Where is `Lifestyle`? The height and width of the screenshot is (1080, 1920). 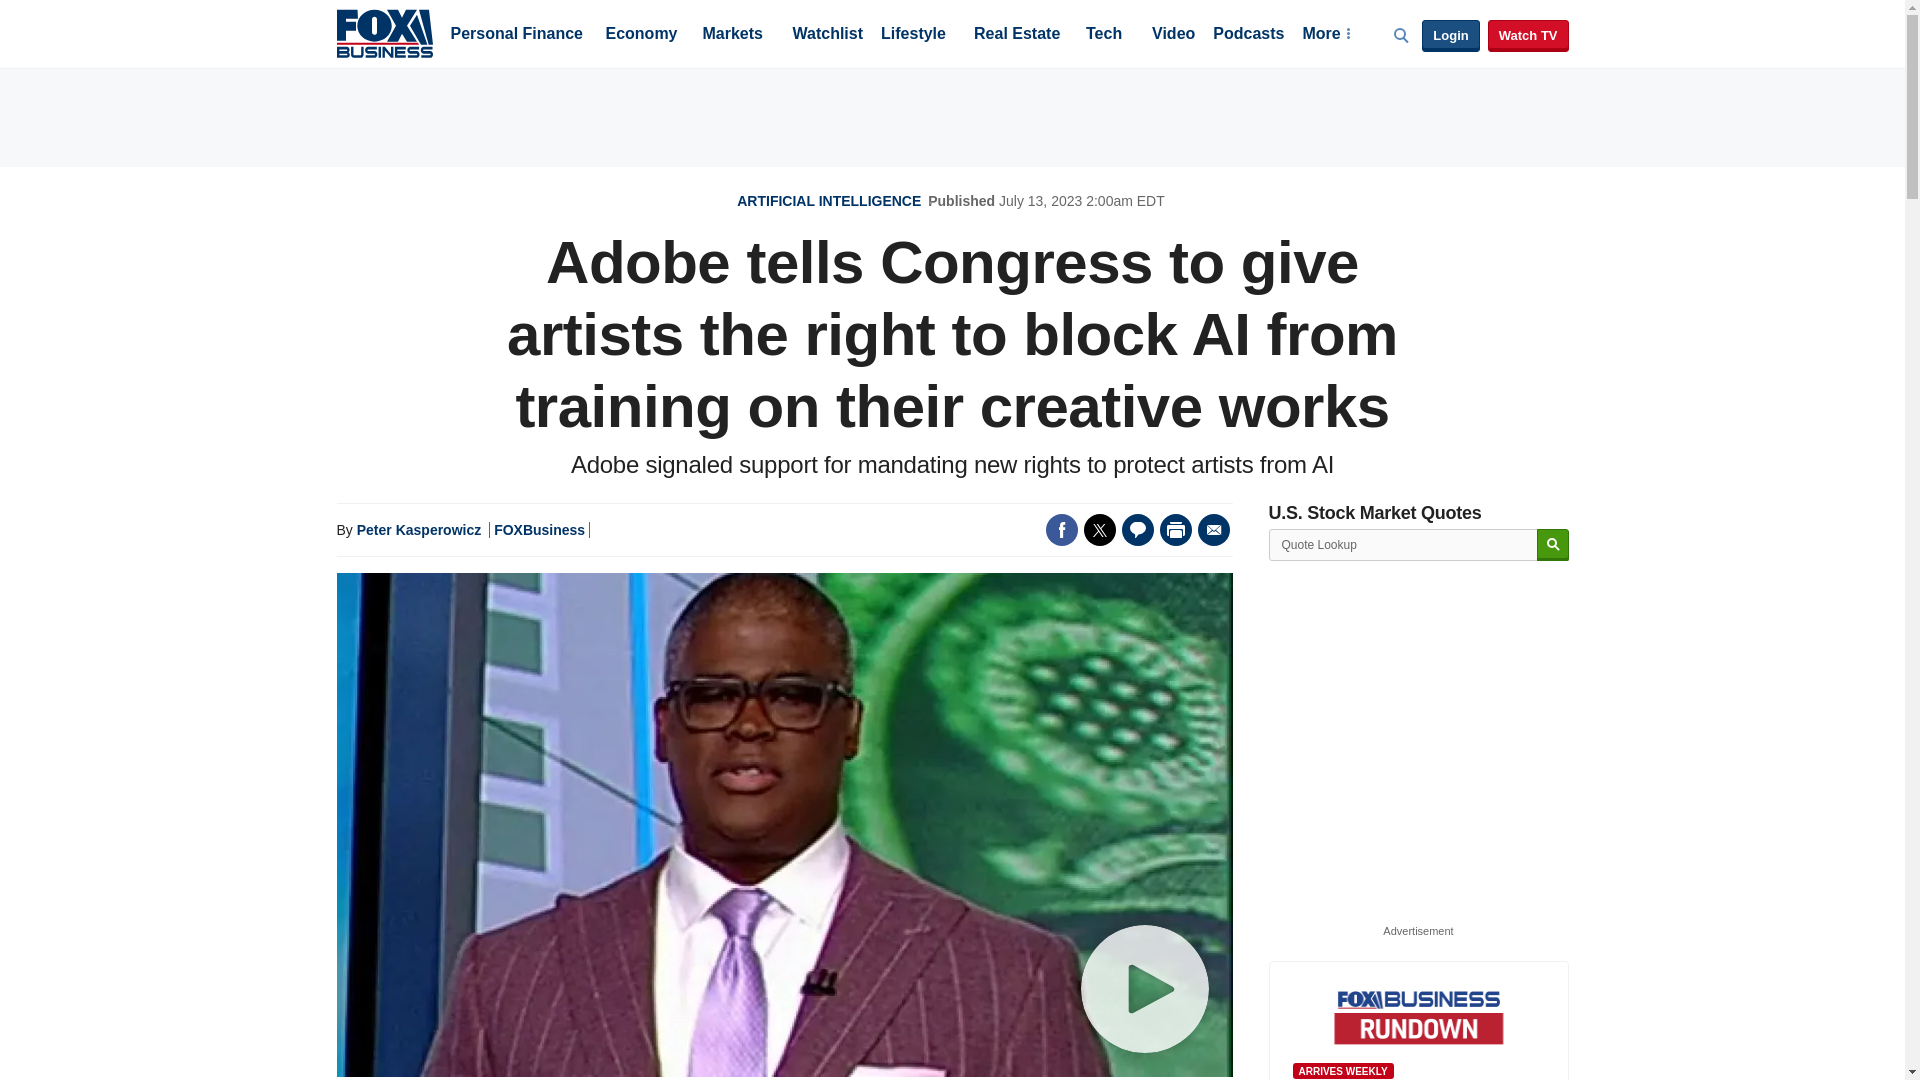 Lifestyle is located at coordinates (914, 35).